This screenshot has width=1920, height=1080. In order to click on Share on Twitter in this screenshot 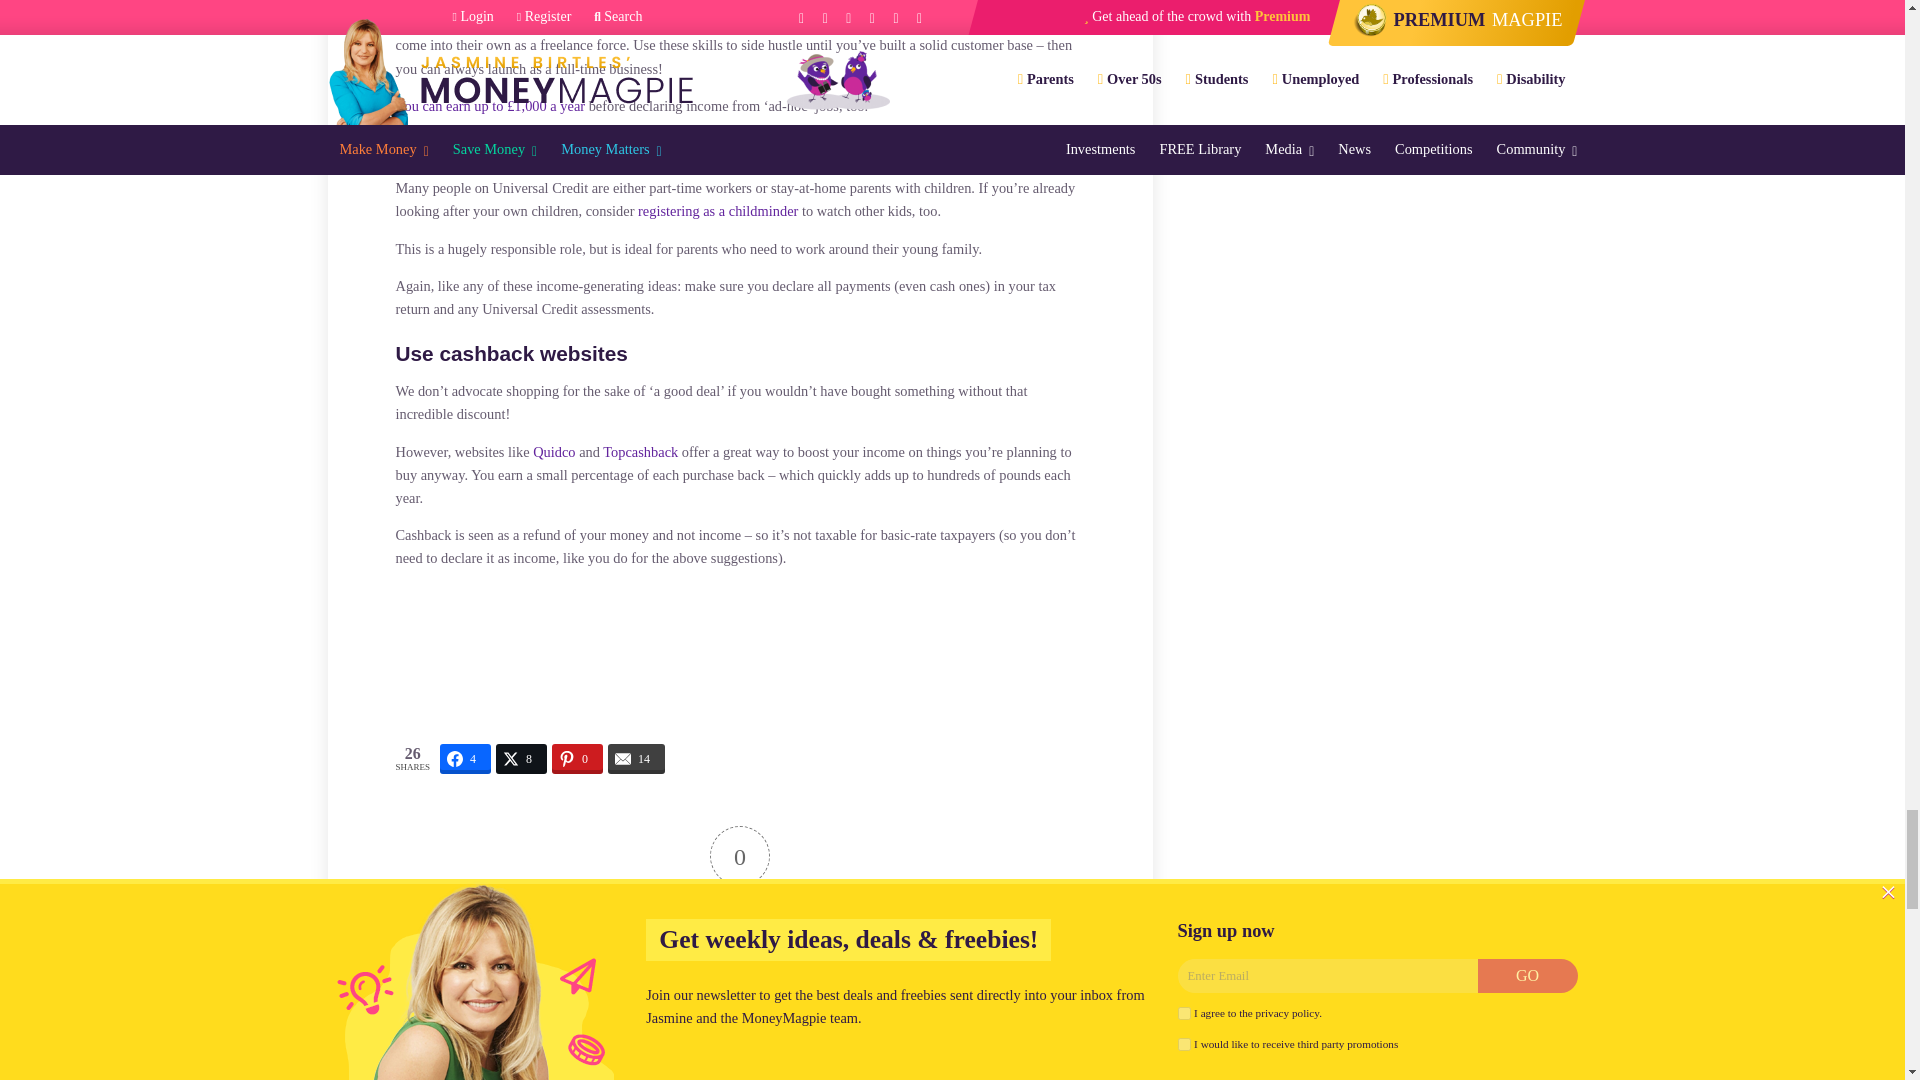, I will do `click(521, 759)`.